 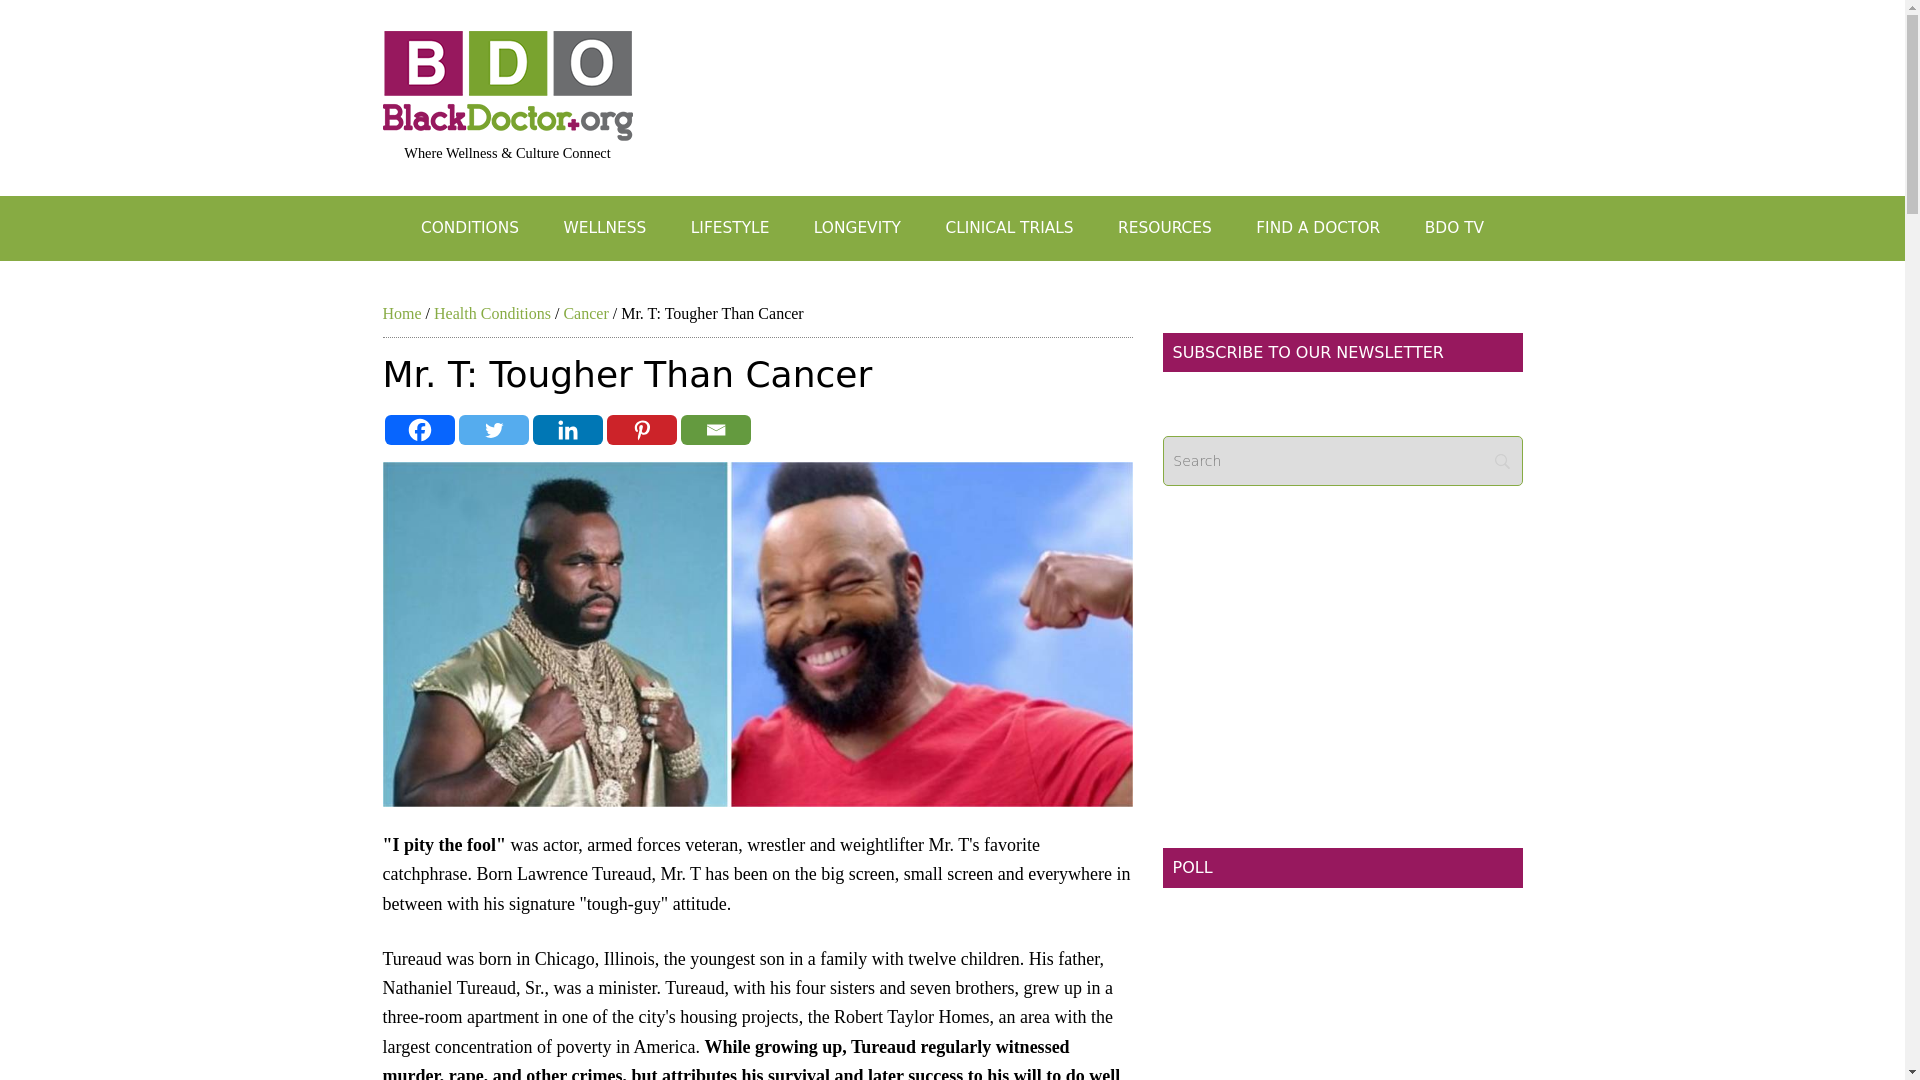 What do you see at coordinates (1454, 228) in the screenshot?
I see `BDO TV` at bounding box center [1454, 228].